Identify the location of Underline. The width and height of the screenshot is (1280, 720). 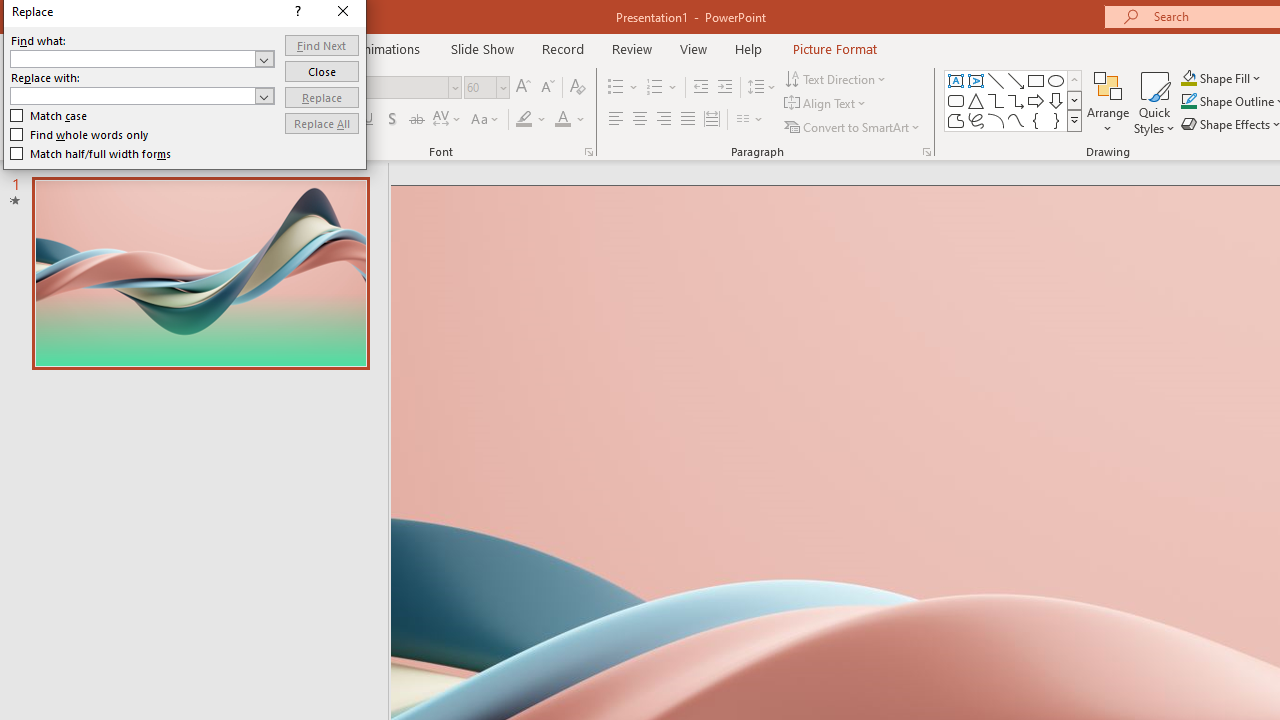
(369, 120).